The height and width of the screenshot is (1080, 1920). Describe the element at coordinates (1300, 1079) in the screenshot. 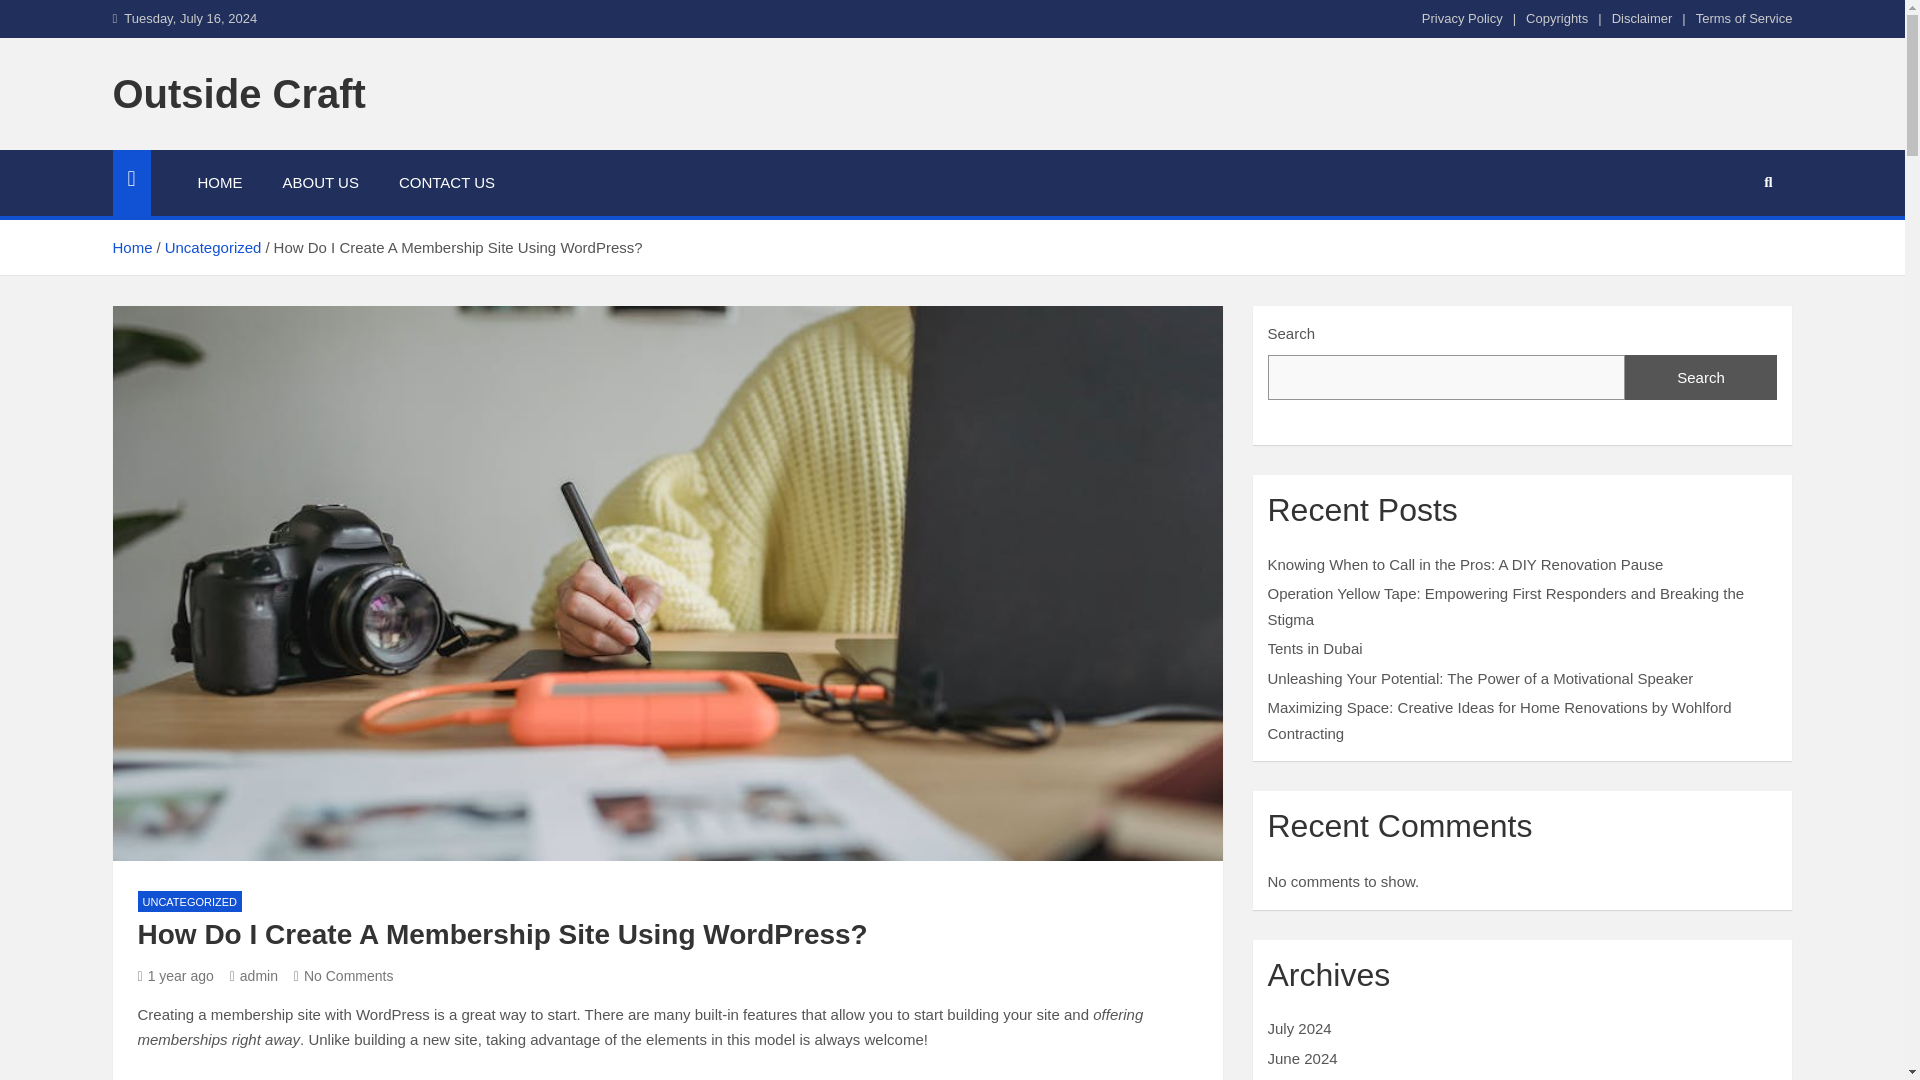

I see `May 2024` at that location.